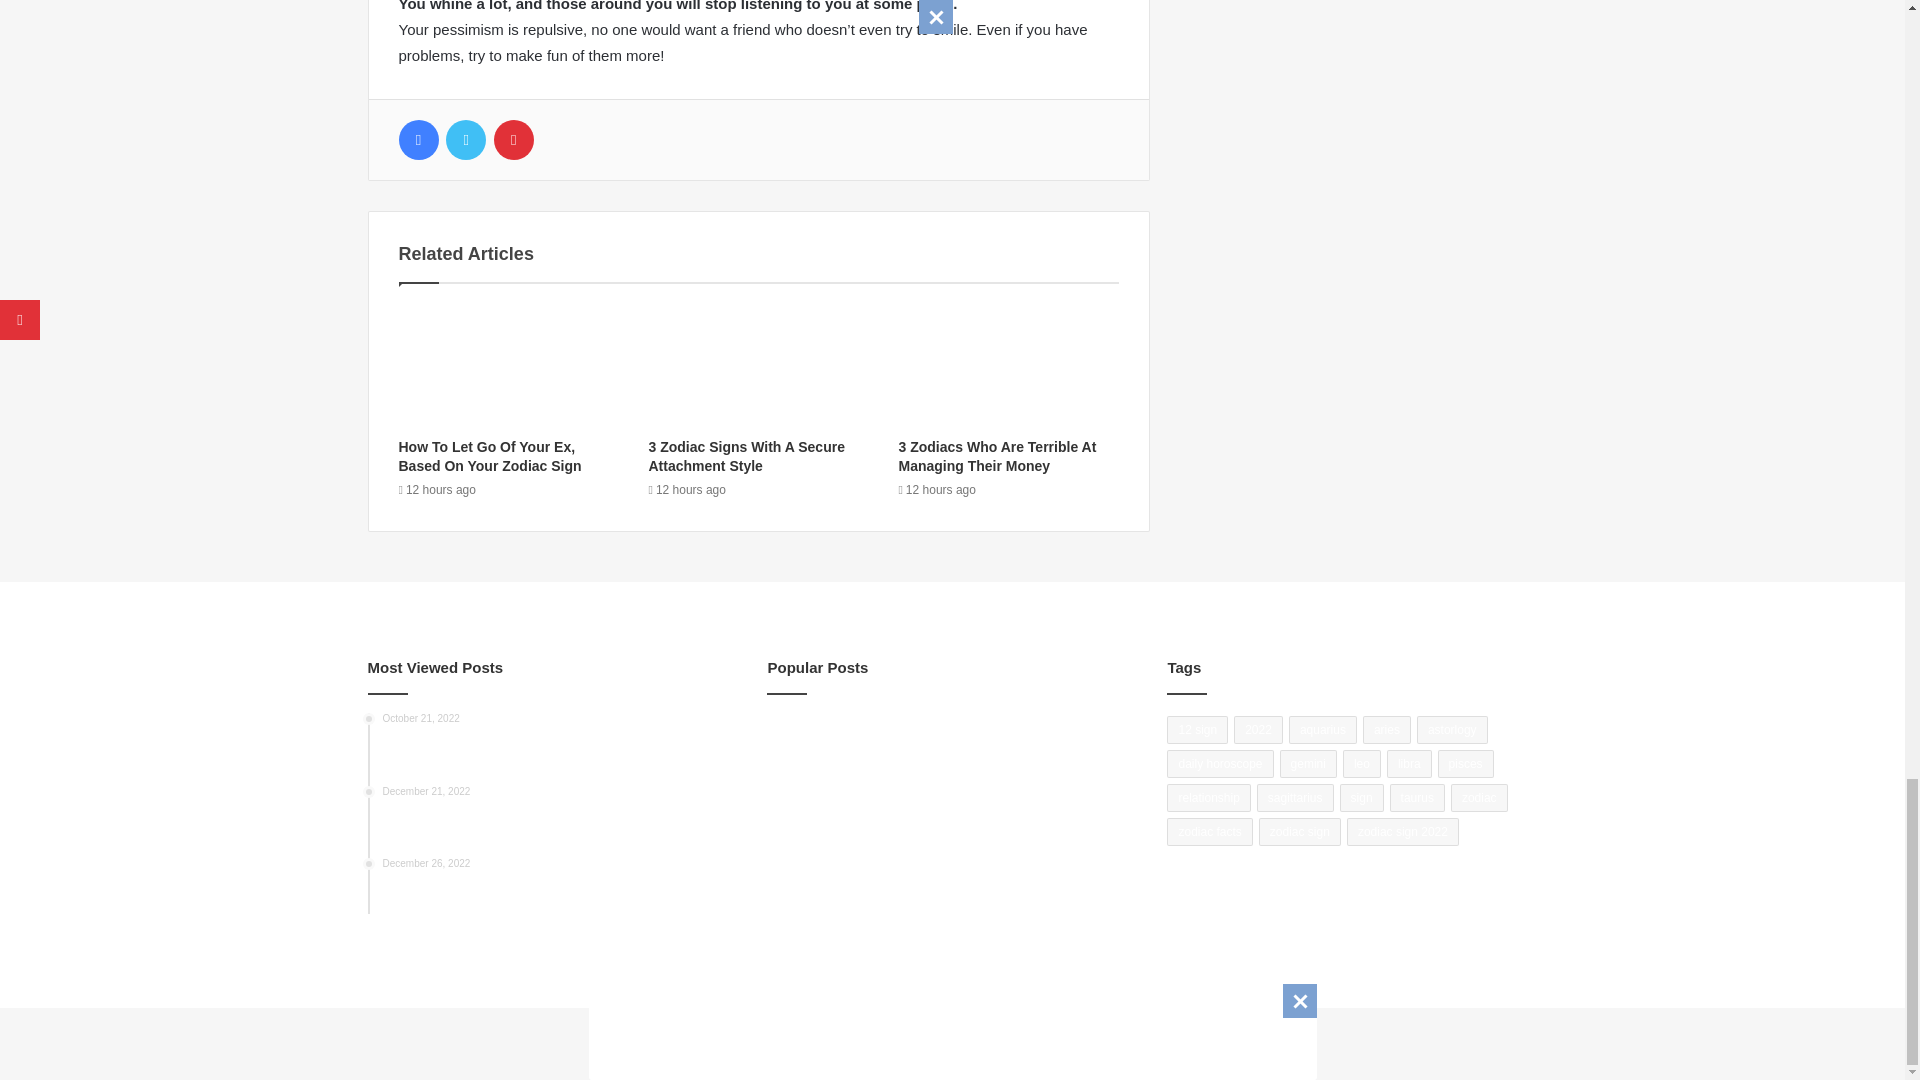 This screenshot has width=1920, height=1080. I want to click on 3 Zodiacs Who Are Terrible At Managing Their Money, so click(997, 456).